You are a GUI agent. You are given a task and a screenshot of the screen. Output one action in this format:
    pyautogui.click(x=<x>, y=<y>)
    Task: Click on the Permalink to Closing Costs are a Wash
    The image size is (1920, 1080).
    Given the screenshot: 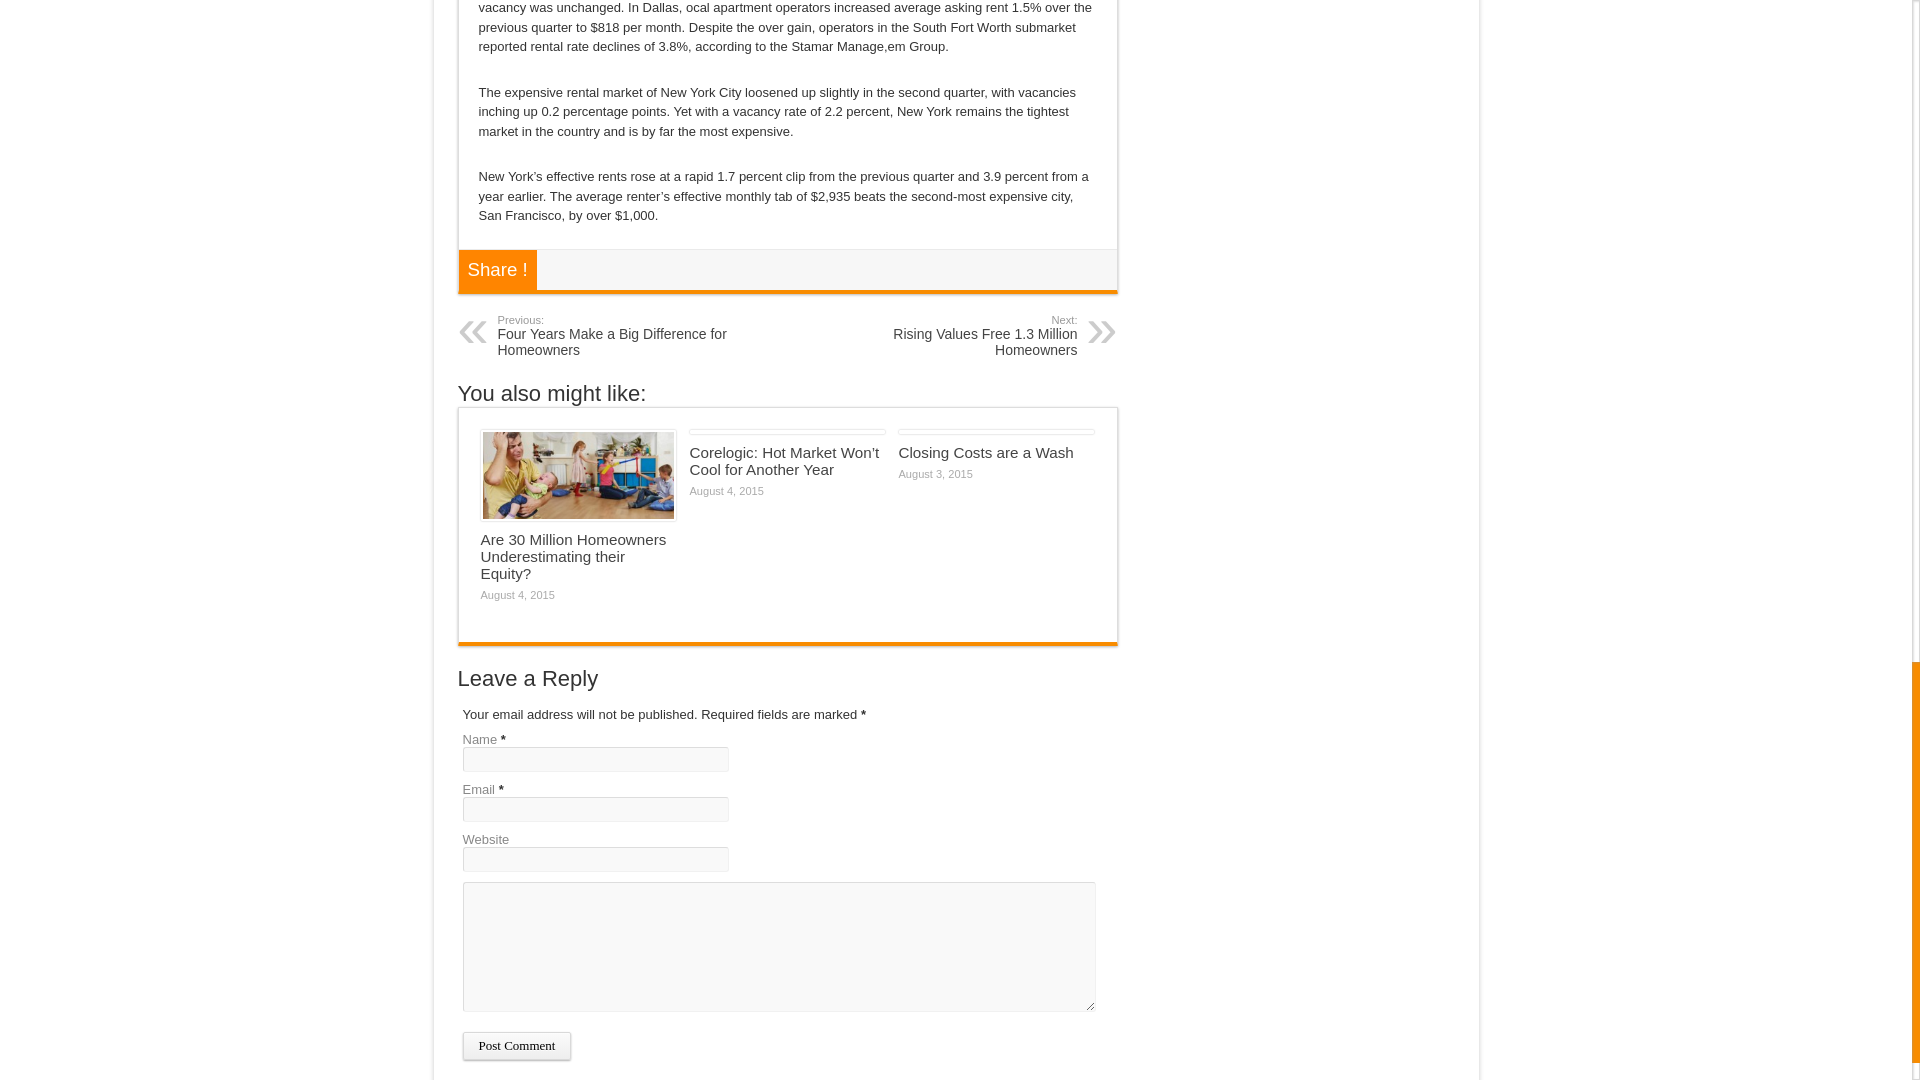 What is the action you would take?
    pyautogui.click(x=986, y=452)
    